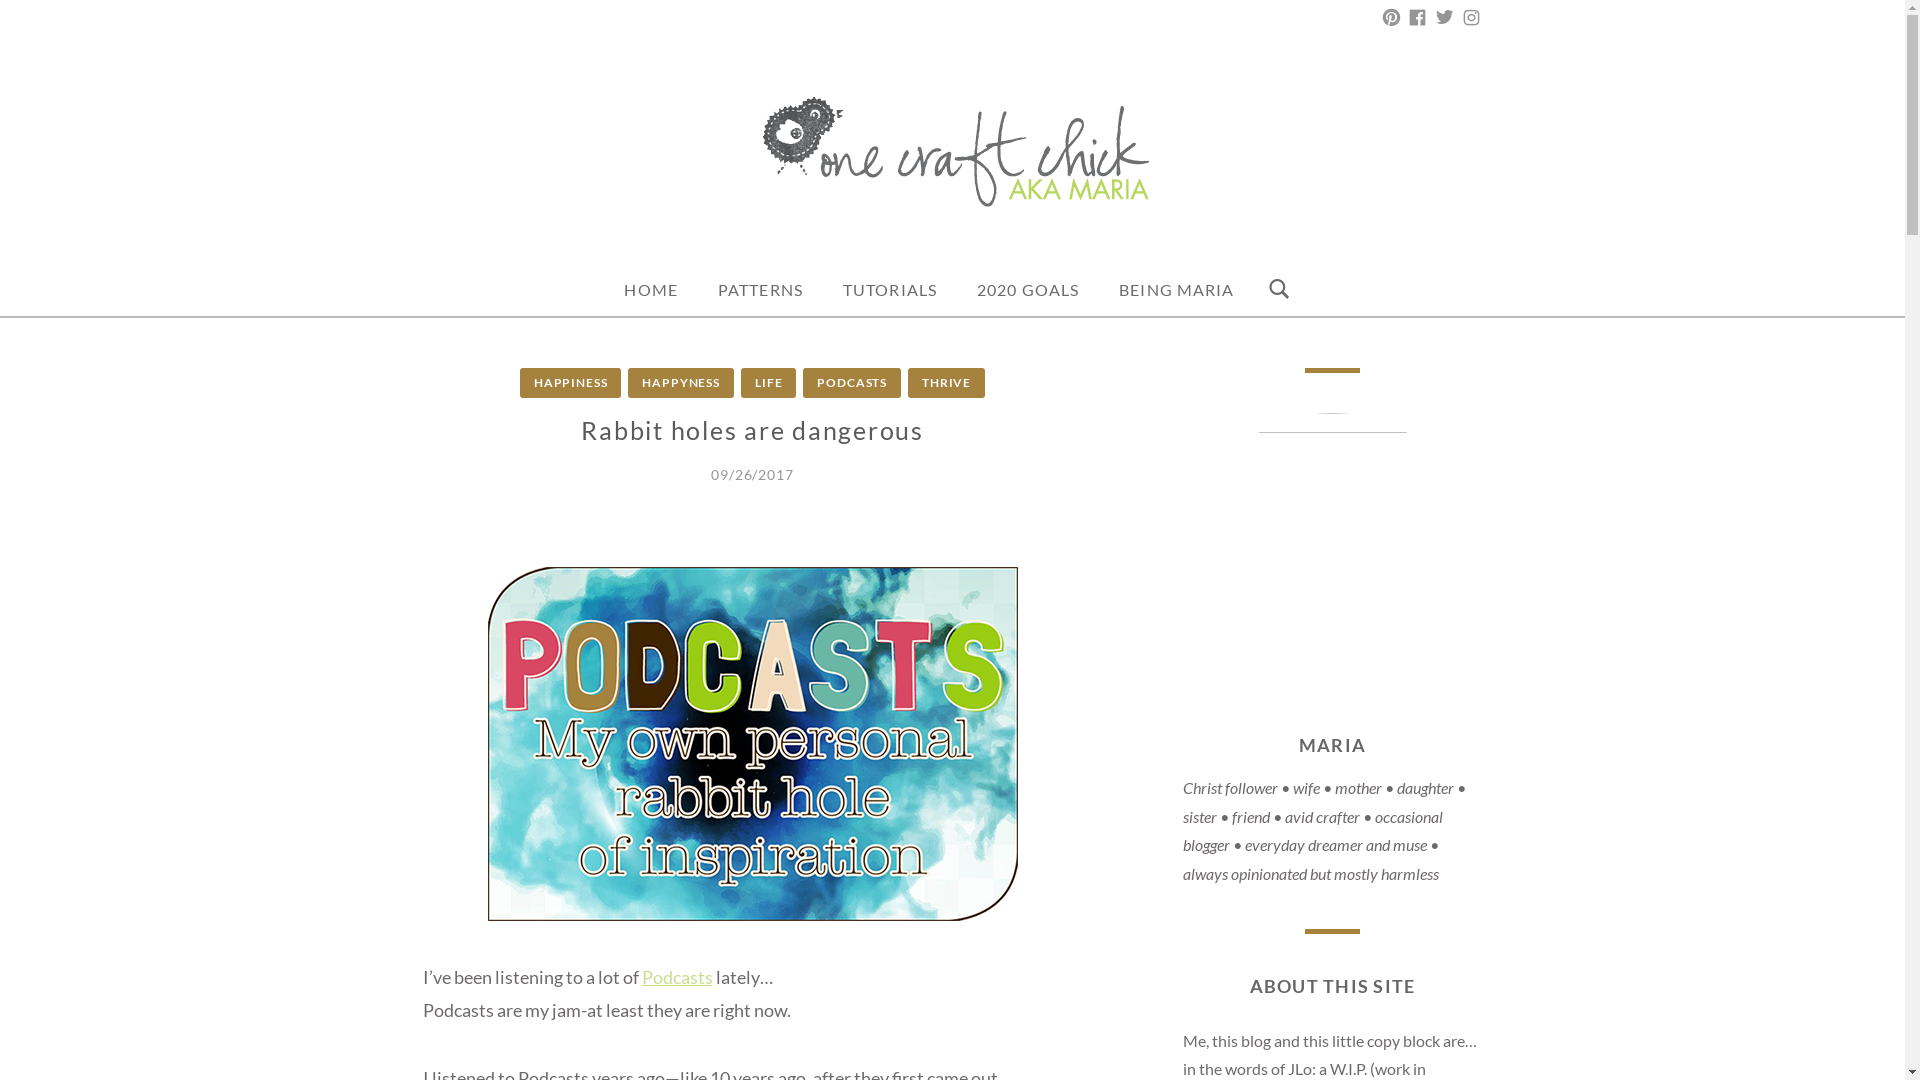 The height and width of the screenshot is (1080, 1920). What do you see at coordinates (618, 250) in the screenshot?
I see `ONE CRAFT CHICK` at bounding box center [618, 250].